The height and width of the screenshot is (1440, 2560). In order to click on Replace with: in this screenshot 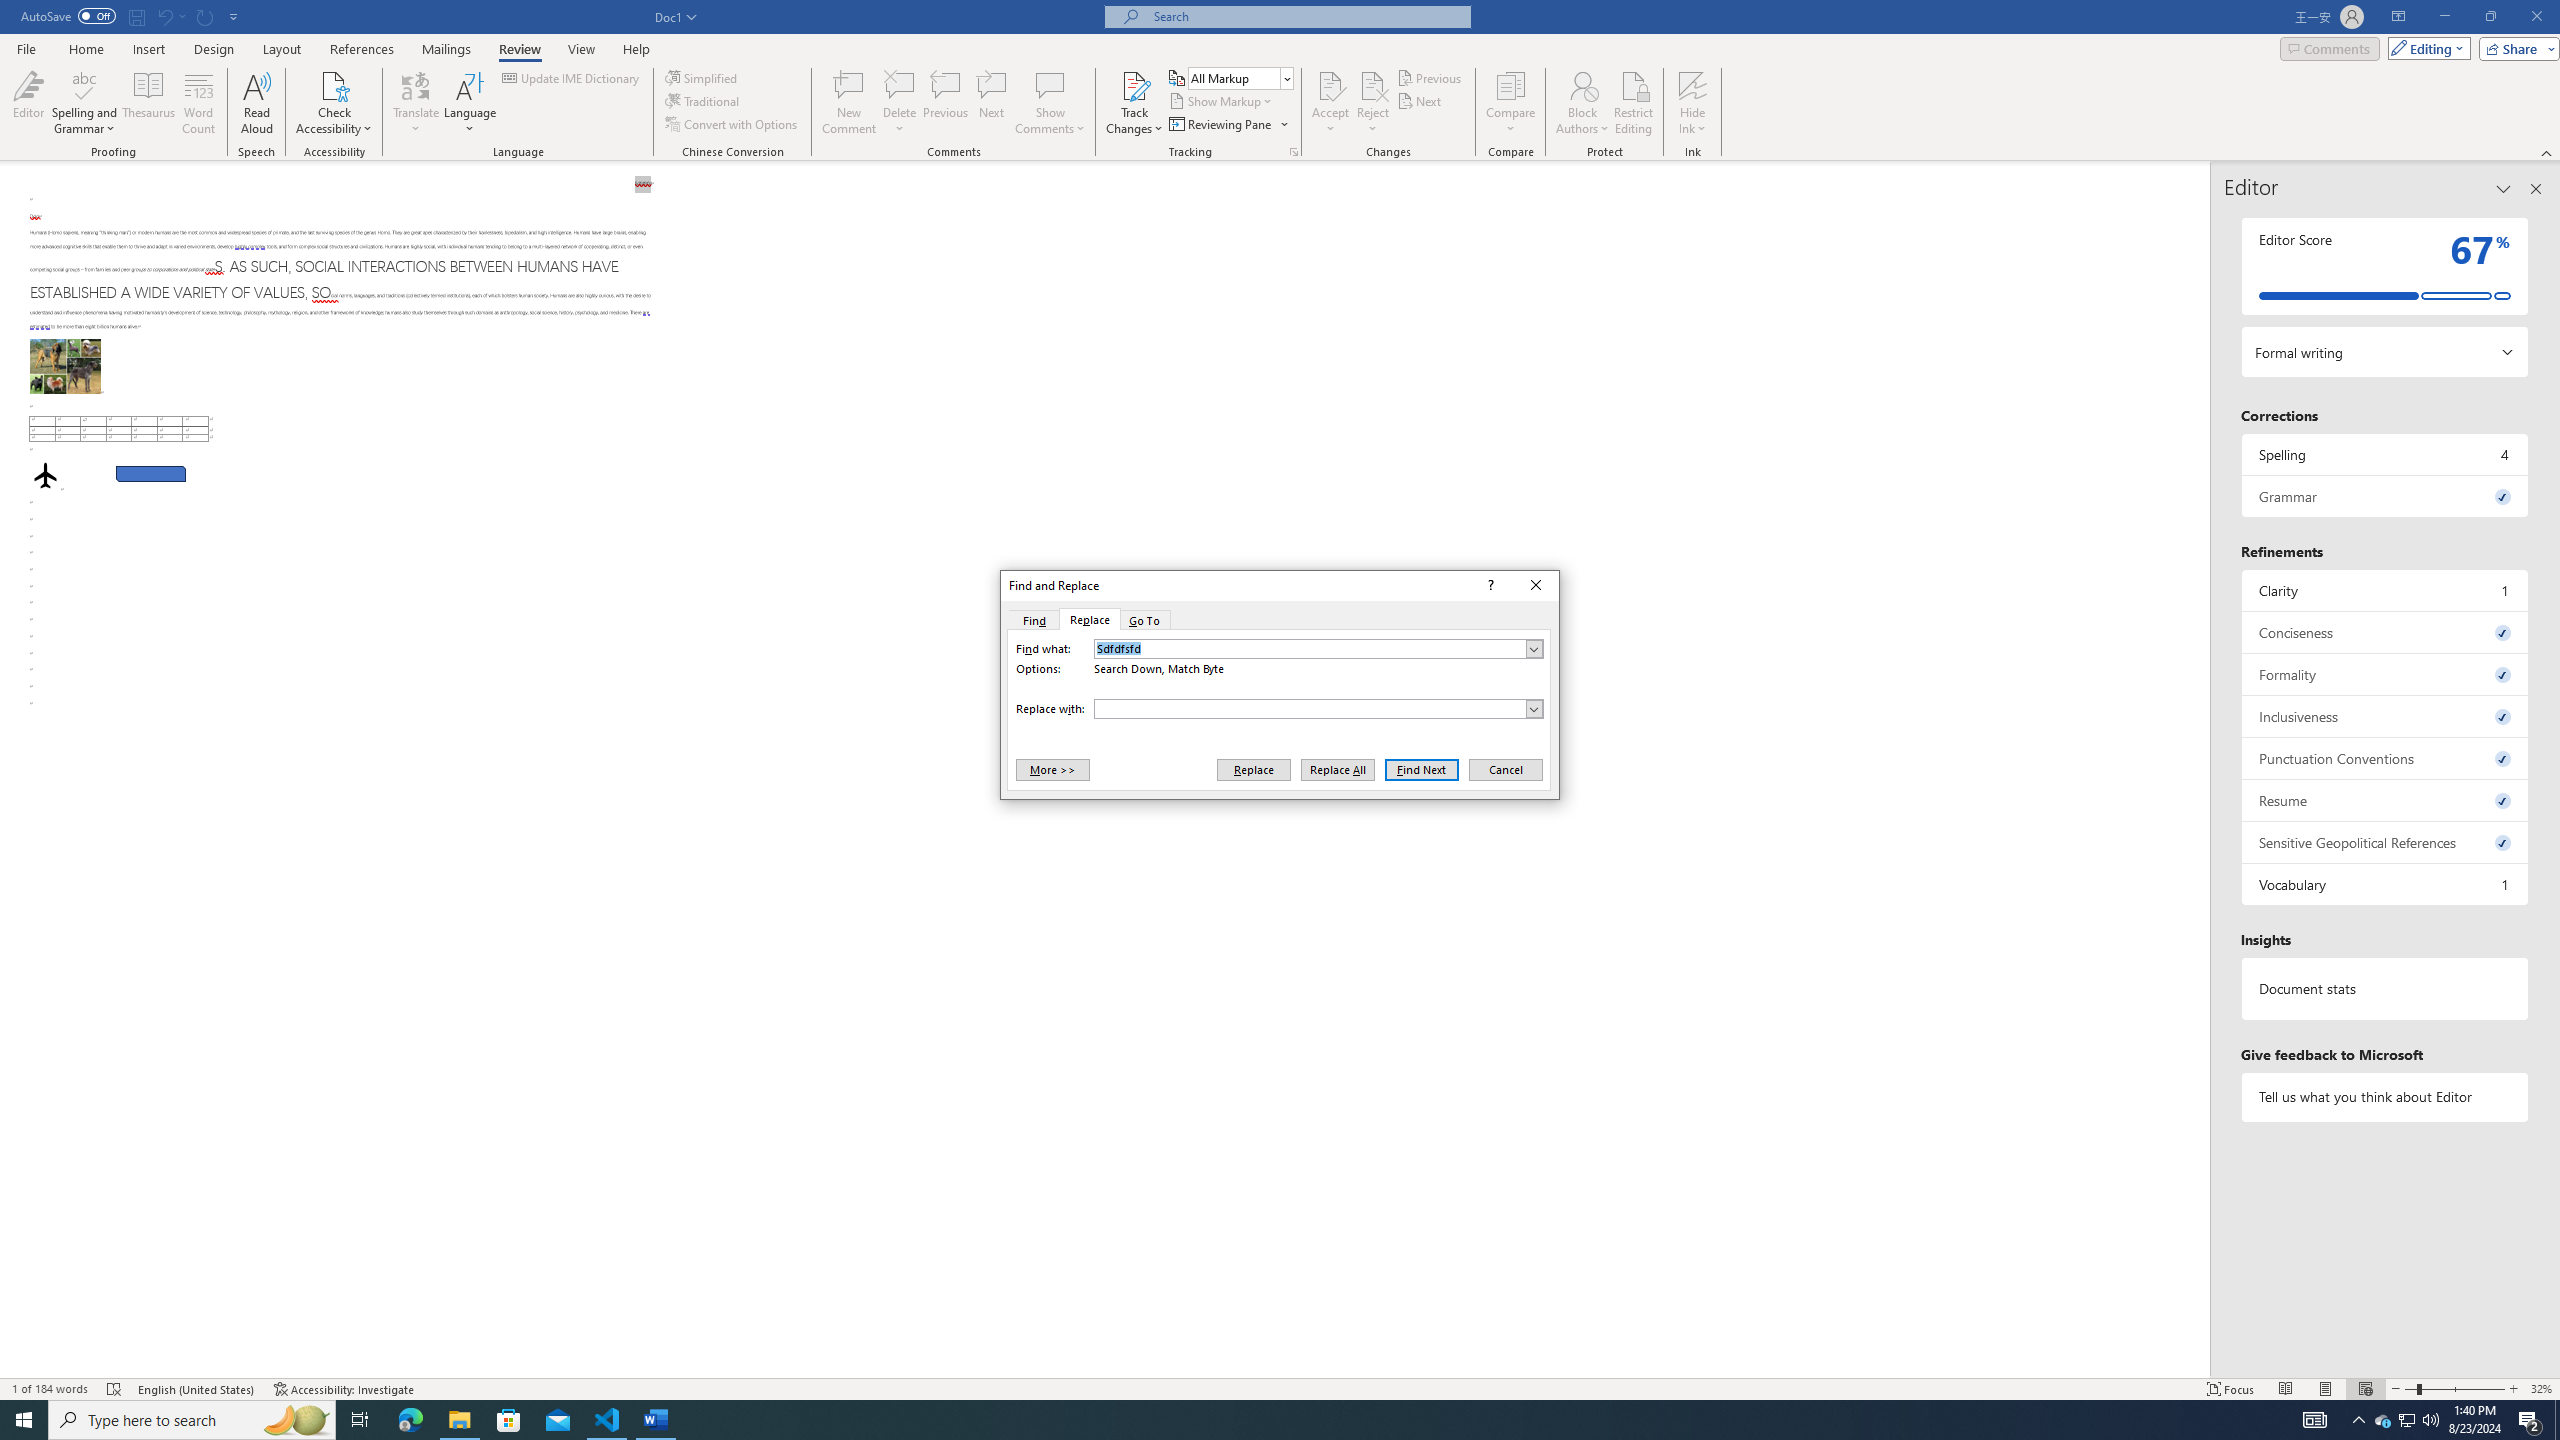, I will do `click(1318, 708)`.